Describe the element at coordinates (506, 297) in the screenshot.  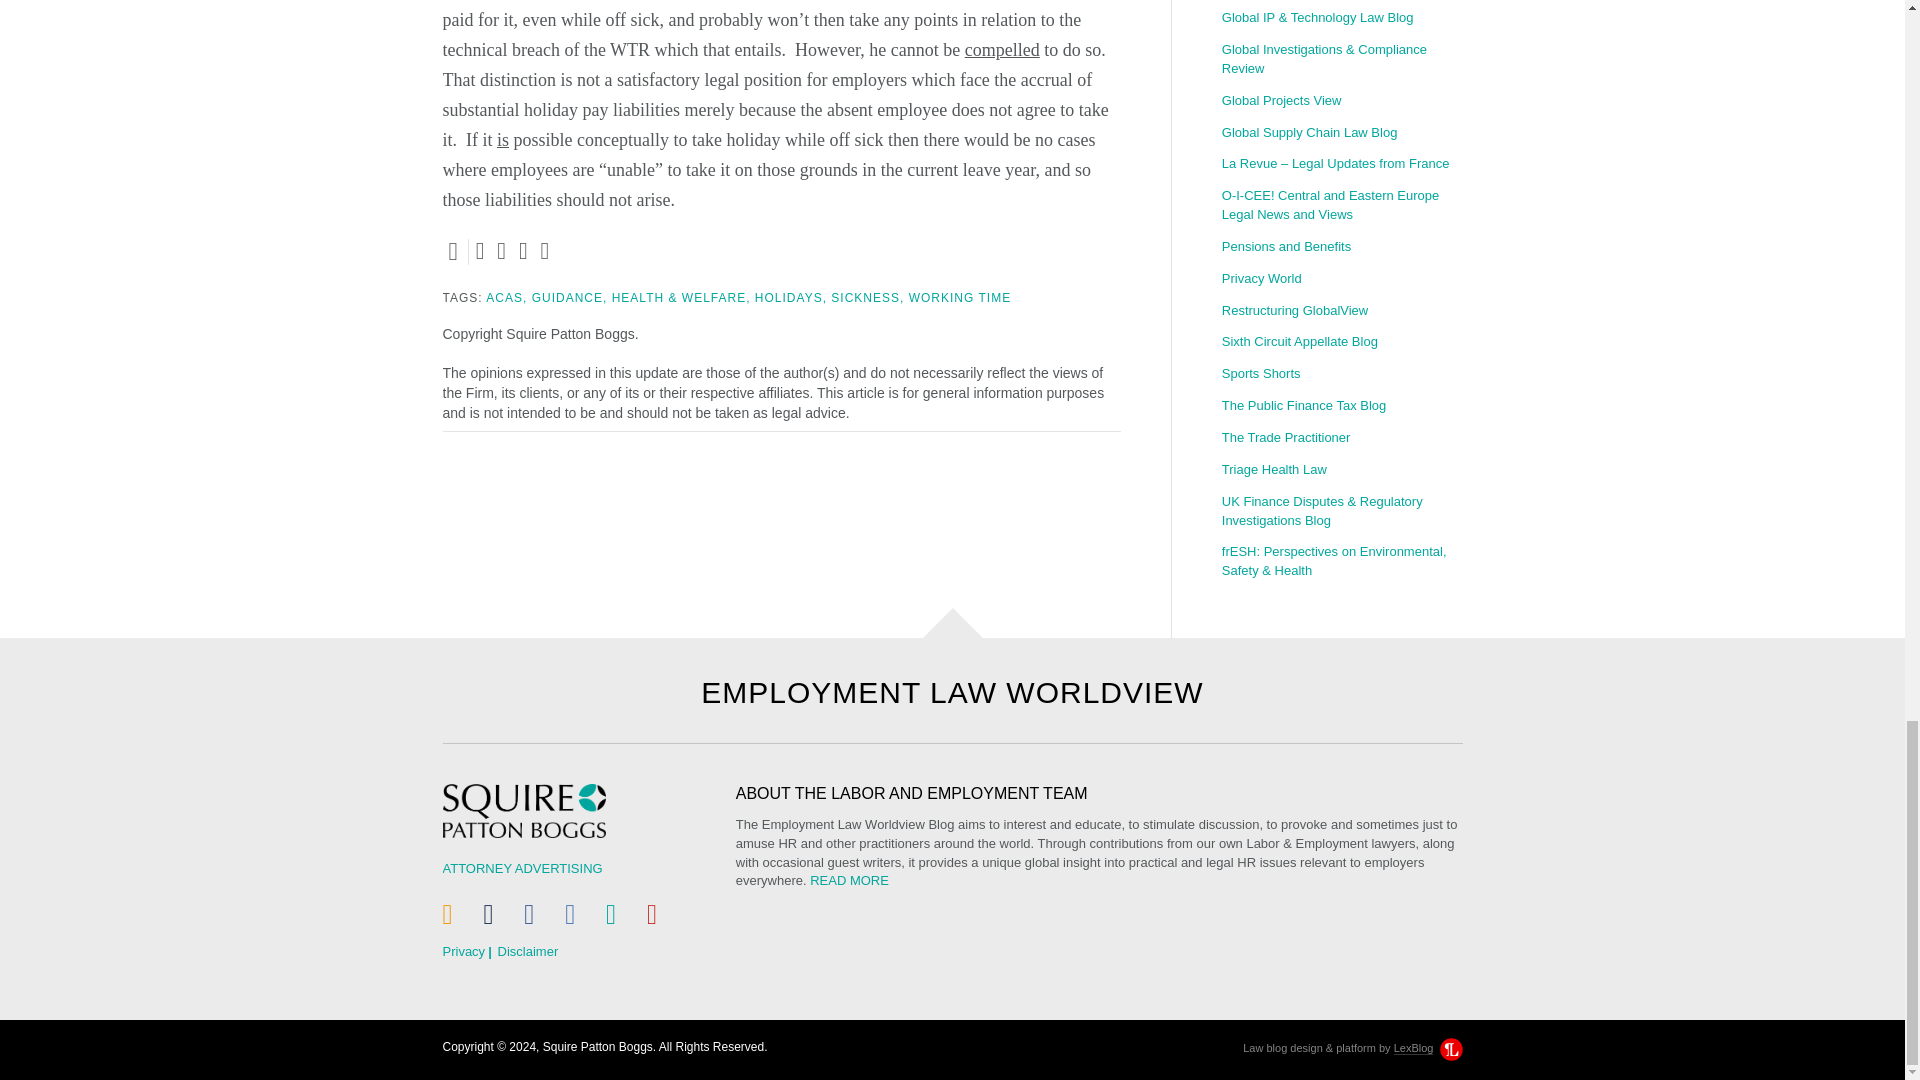
I see `ACAS,` at that location.